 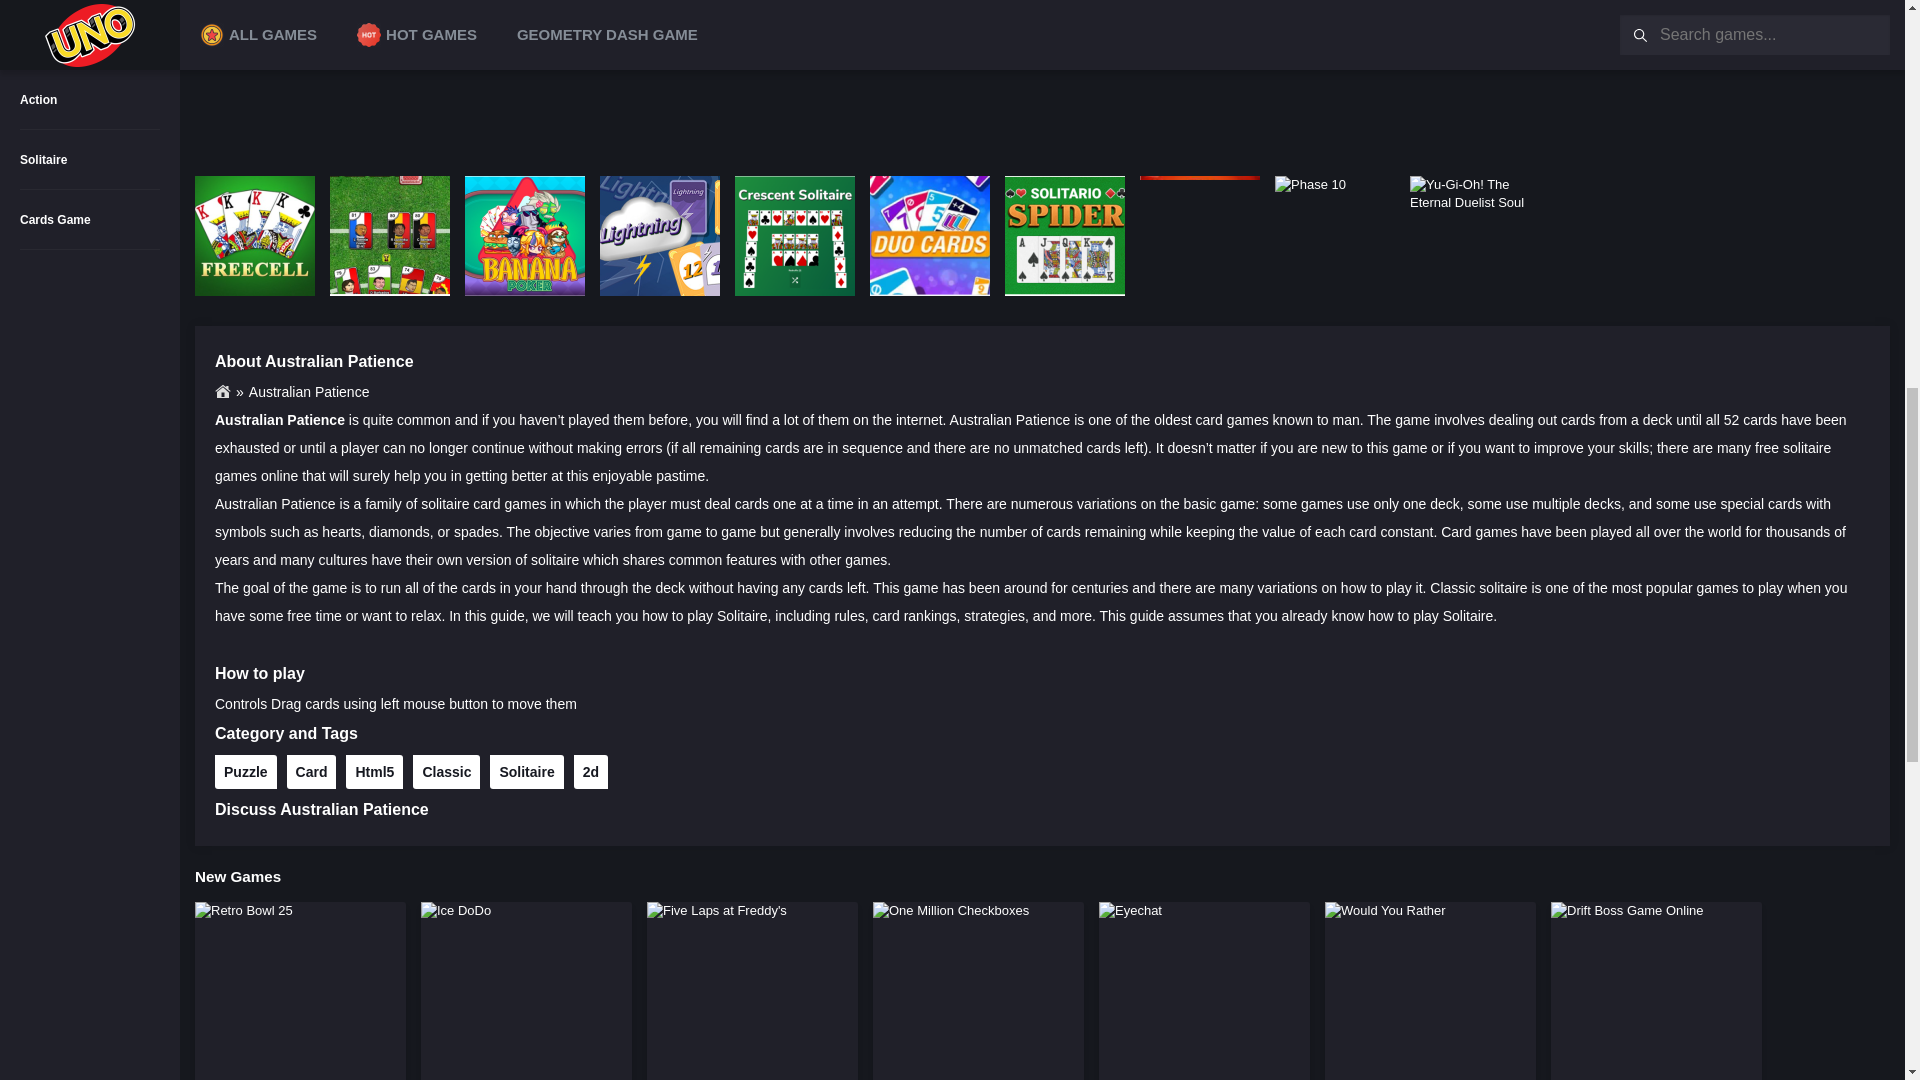 What do you see at coordinates (524, 236) in the screenshot?
I see `Banana Poker` at bounding box center [524, 236].